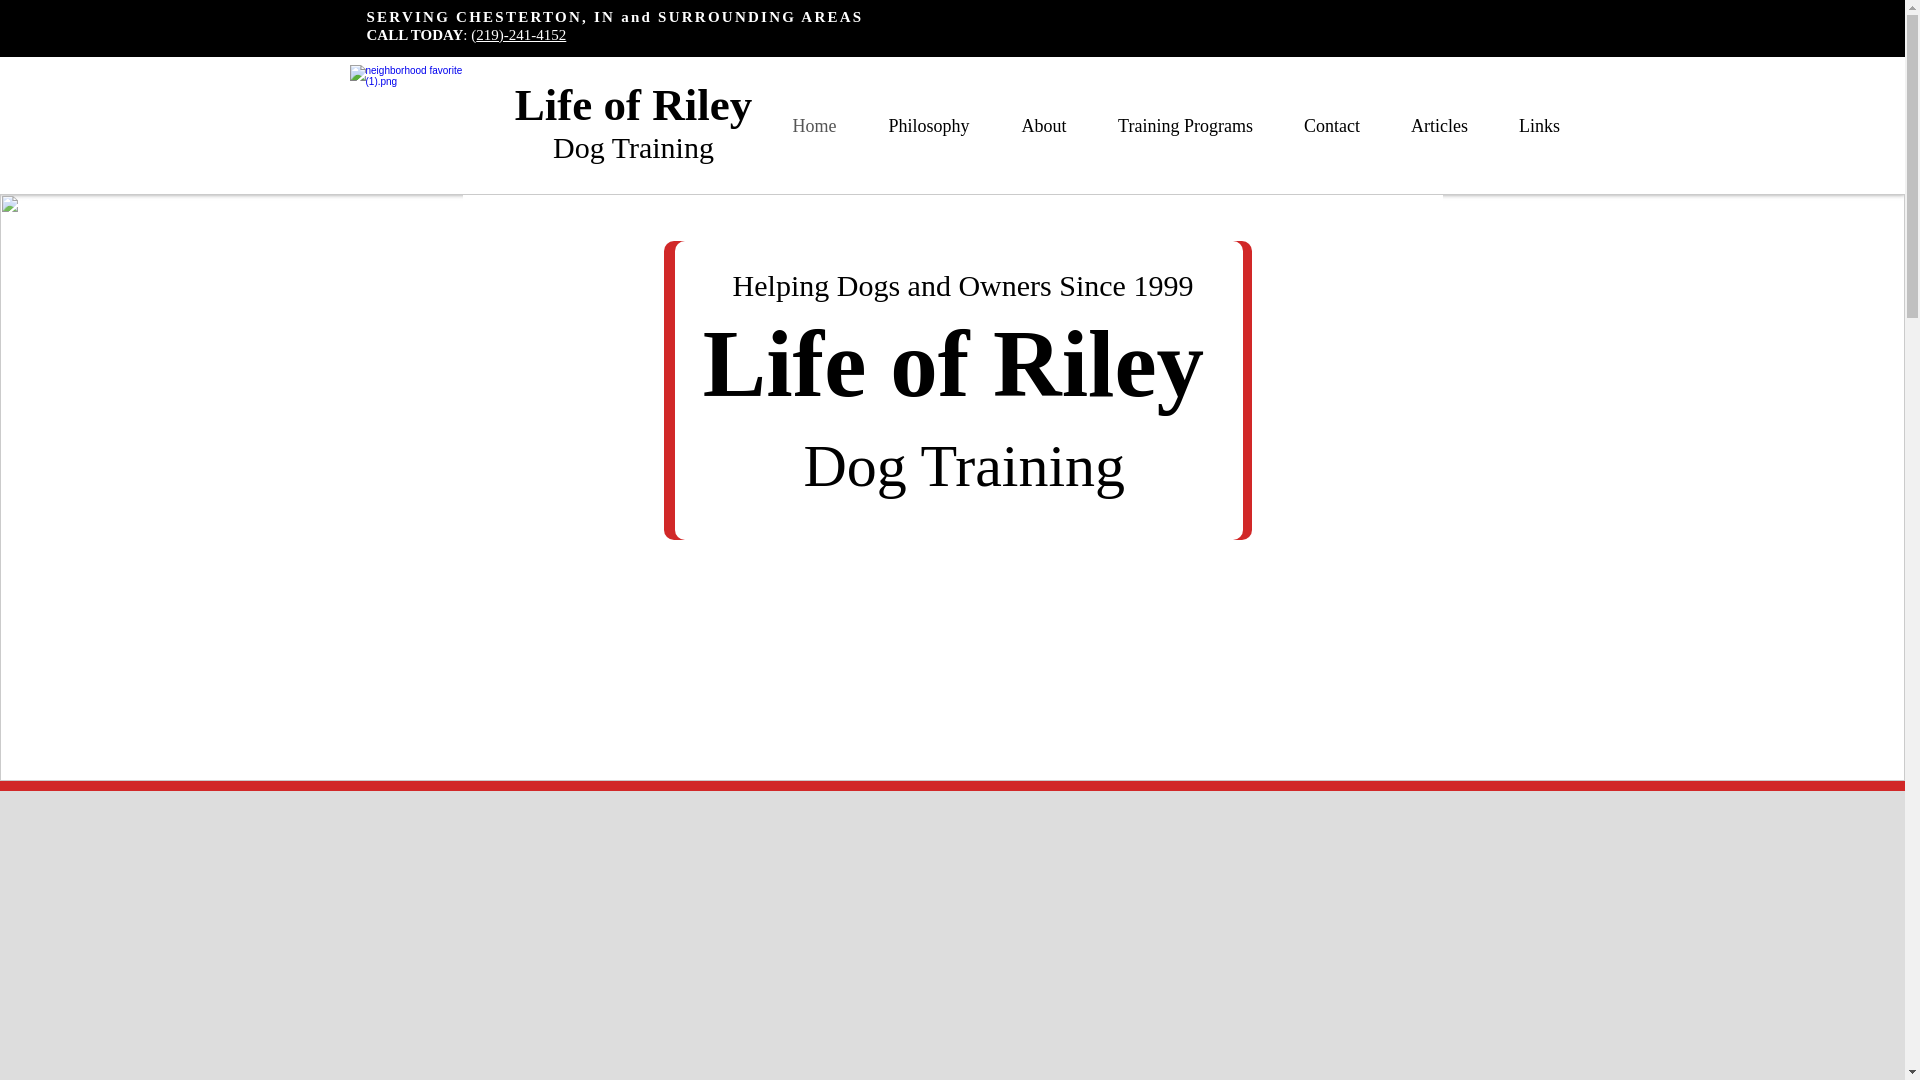 The width and height of the screenshot is (1920, 1080). I want to click on Training Programs, so click(1185, 126).